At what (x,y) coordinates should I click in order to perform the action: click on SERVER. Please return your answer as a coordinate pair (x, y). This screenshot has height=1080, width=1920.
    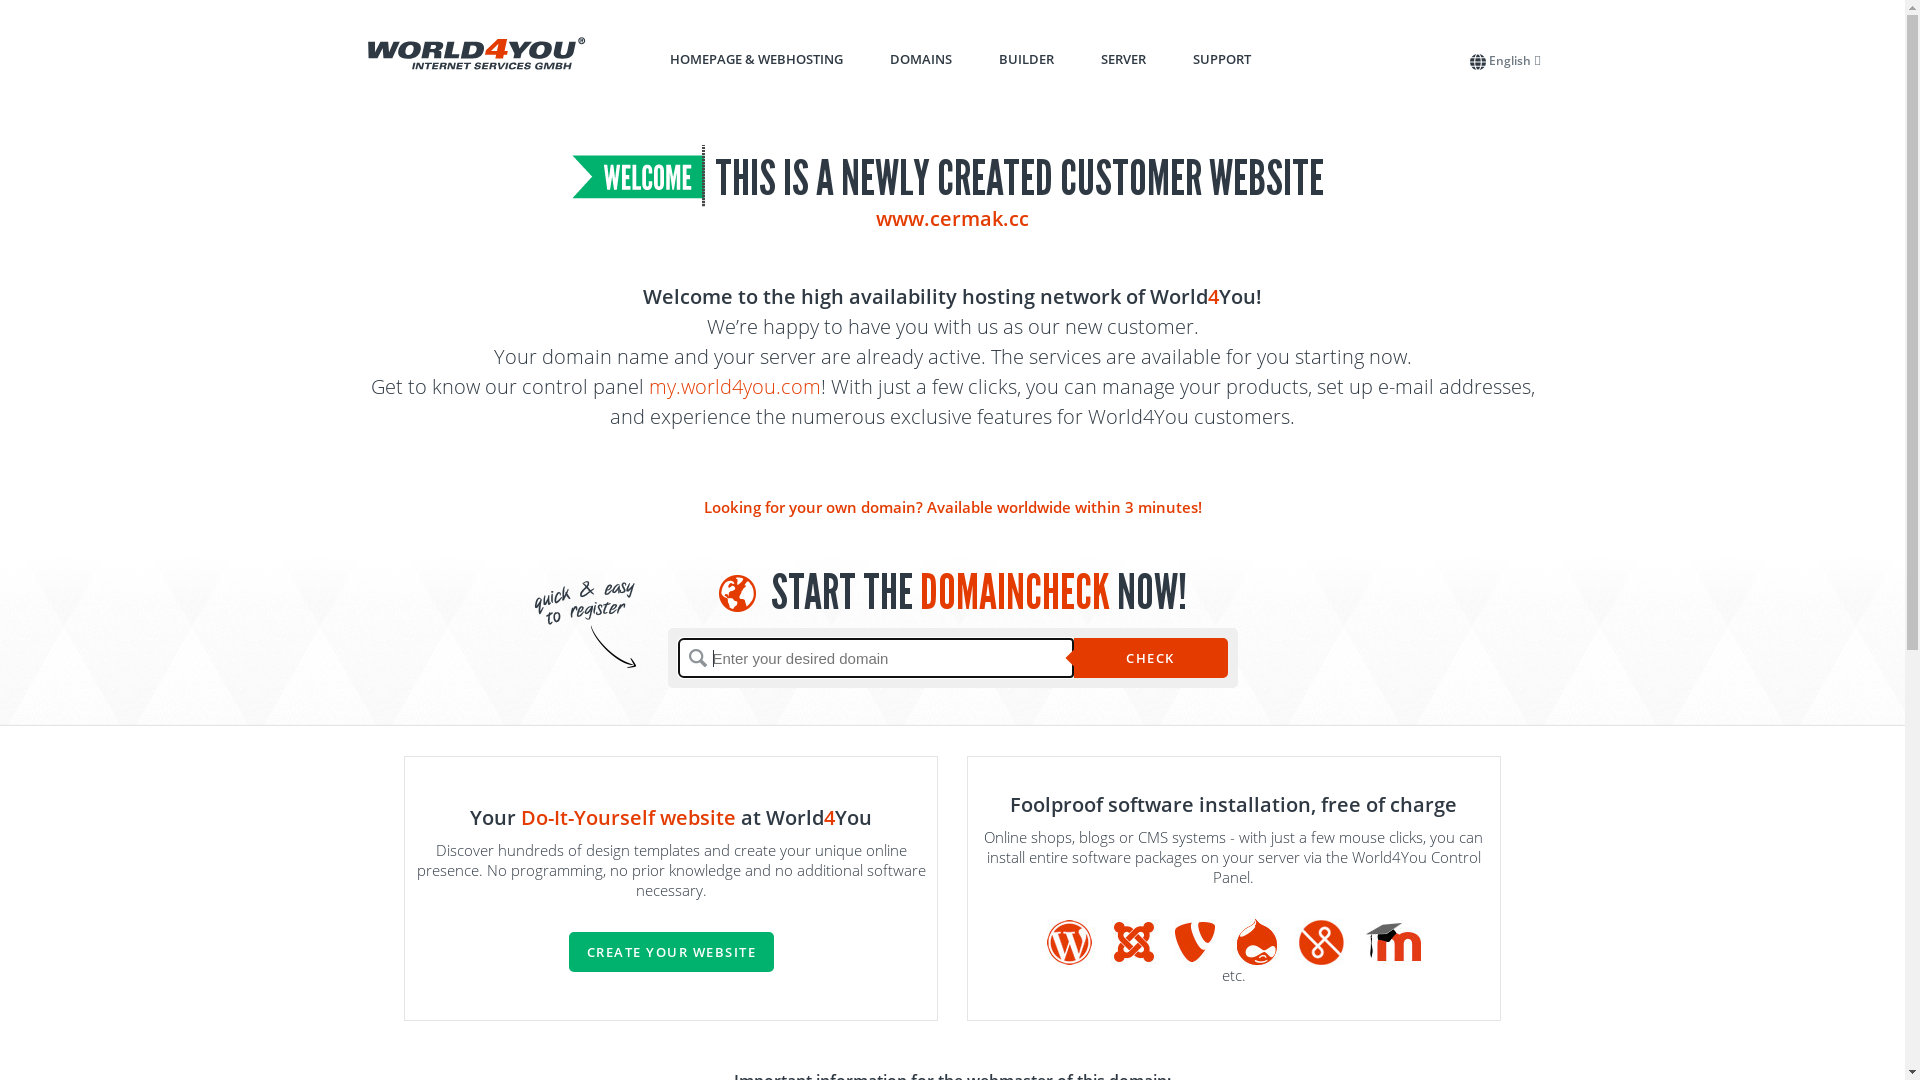
    Looking at the image, I should click on (1122, 59).